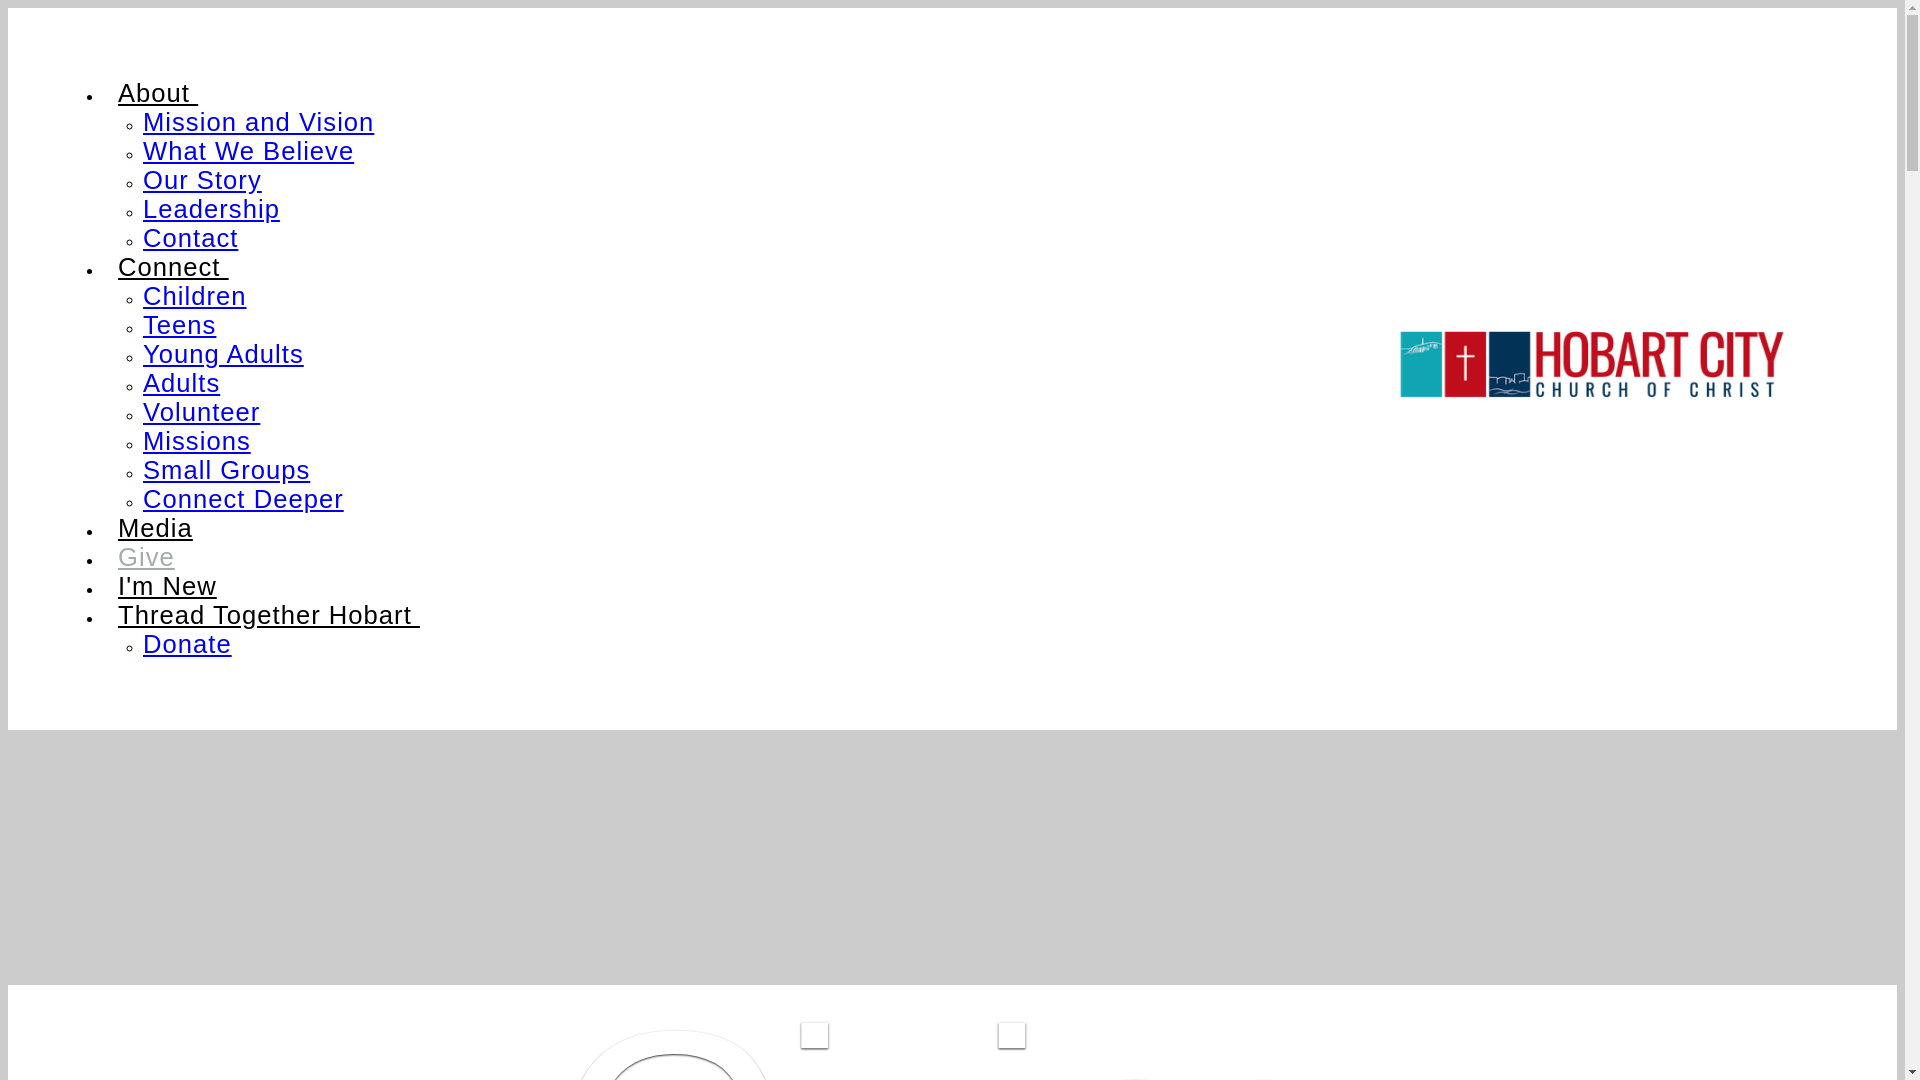 The height and width of the screenshot is (1080, 1920). I want to click on Missions, so click(197, 441).